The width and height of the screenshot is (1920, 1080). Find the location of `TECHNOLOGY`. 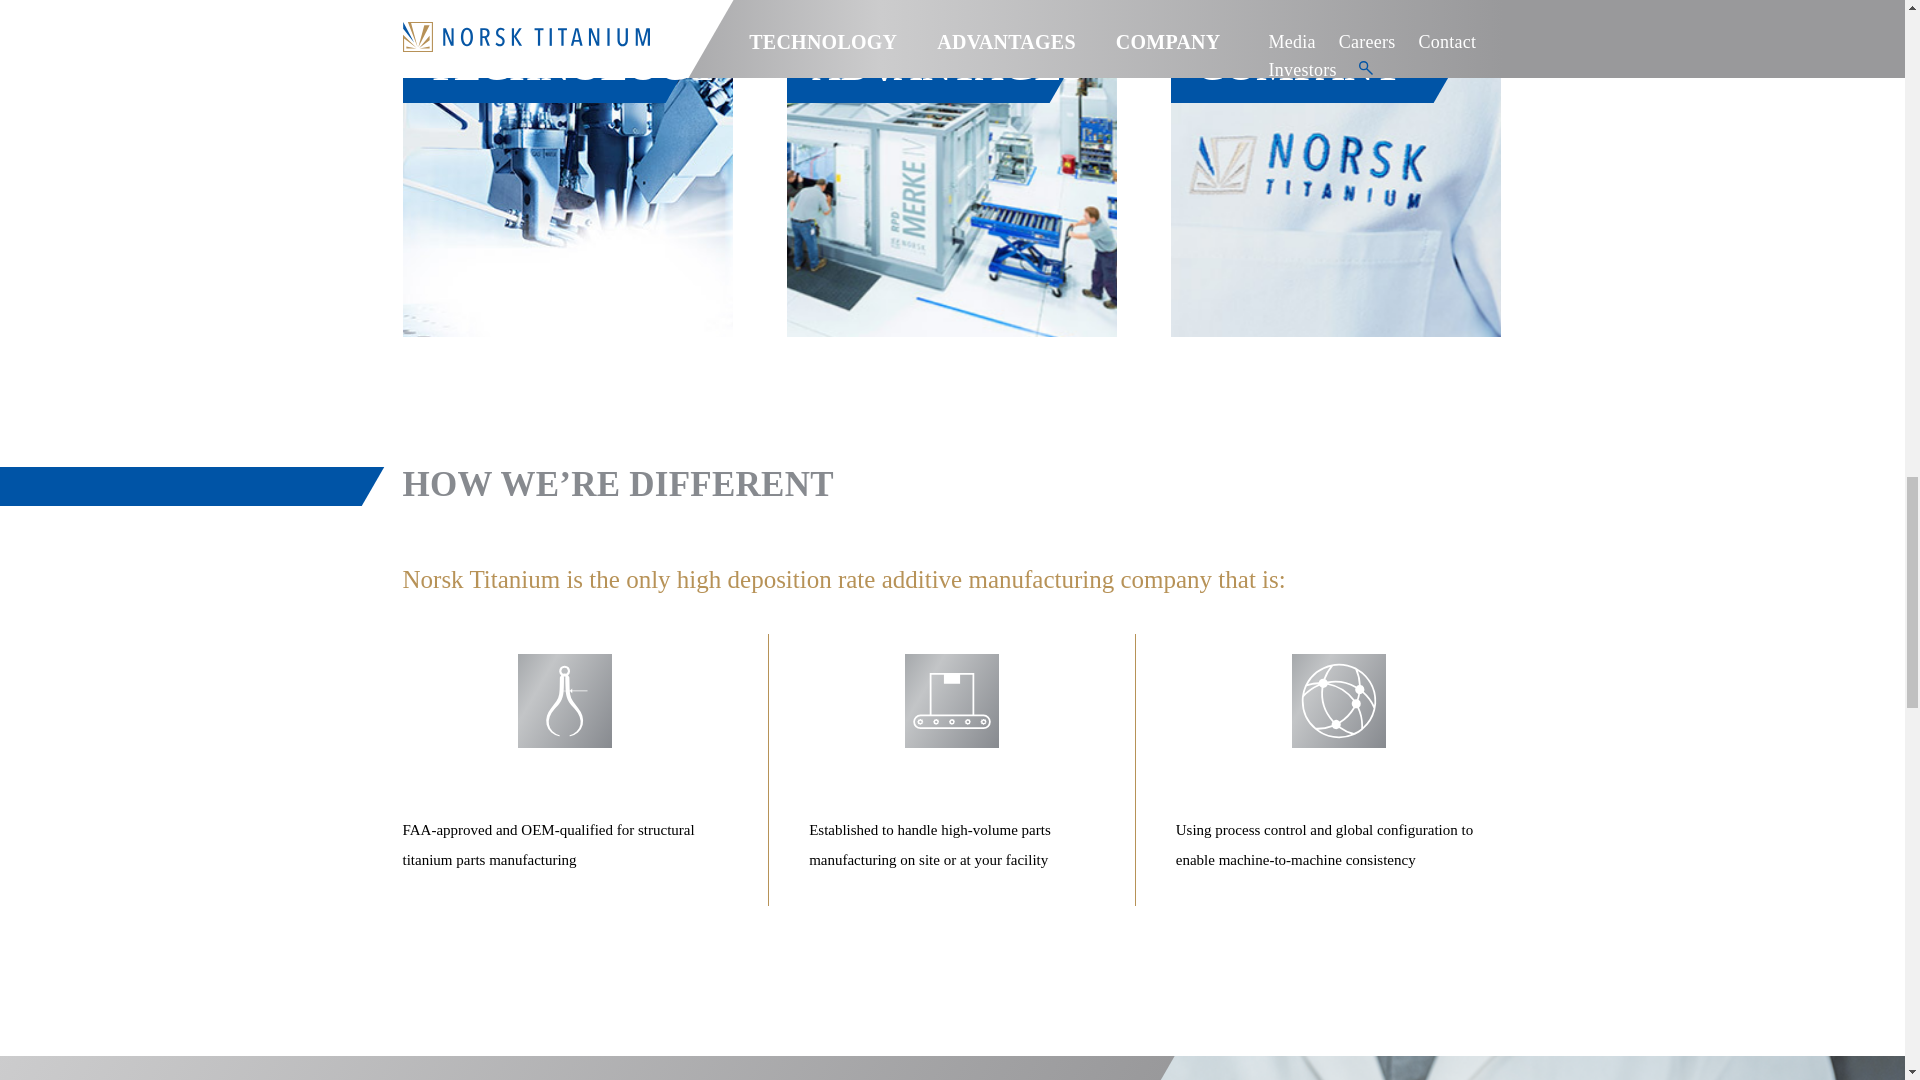

TECHNOLOGY is located at coordinates (566, 171).